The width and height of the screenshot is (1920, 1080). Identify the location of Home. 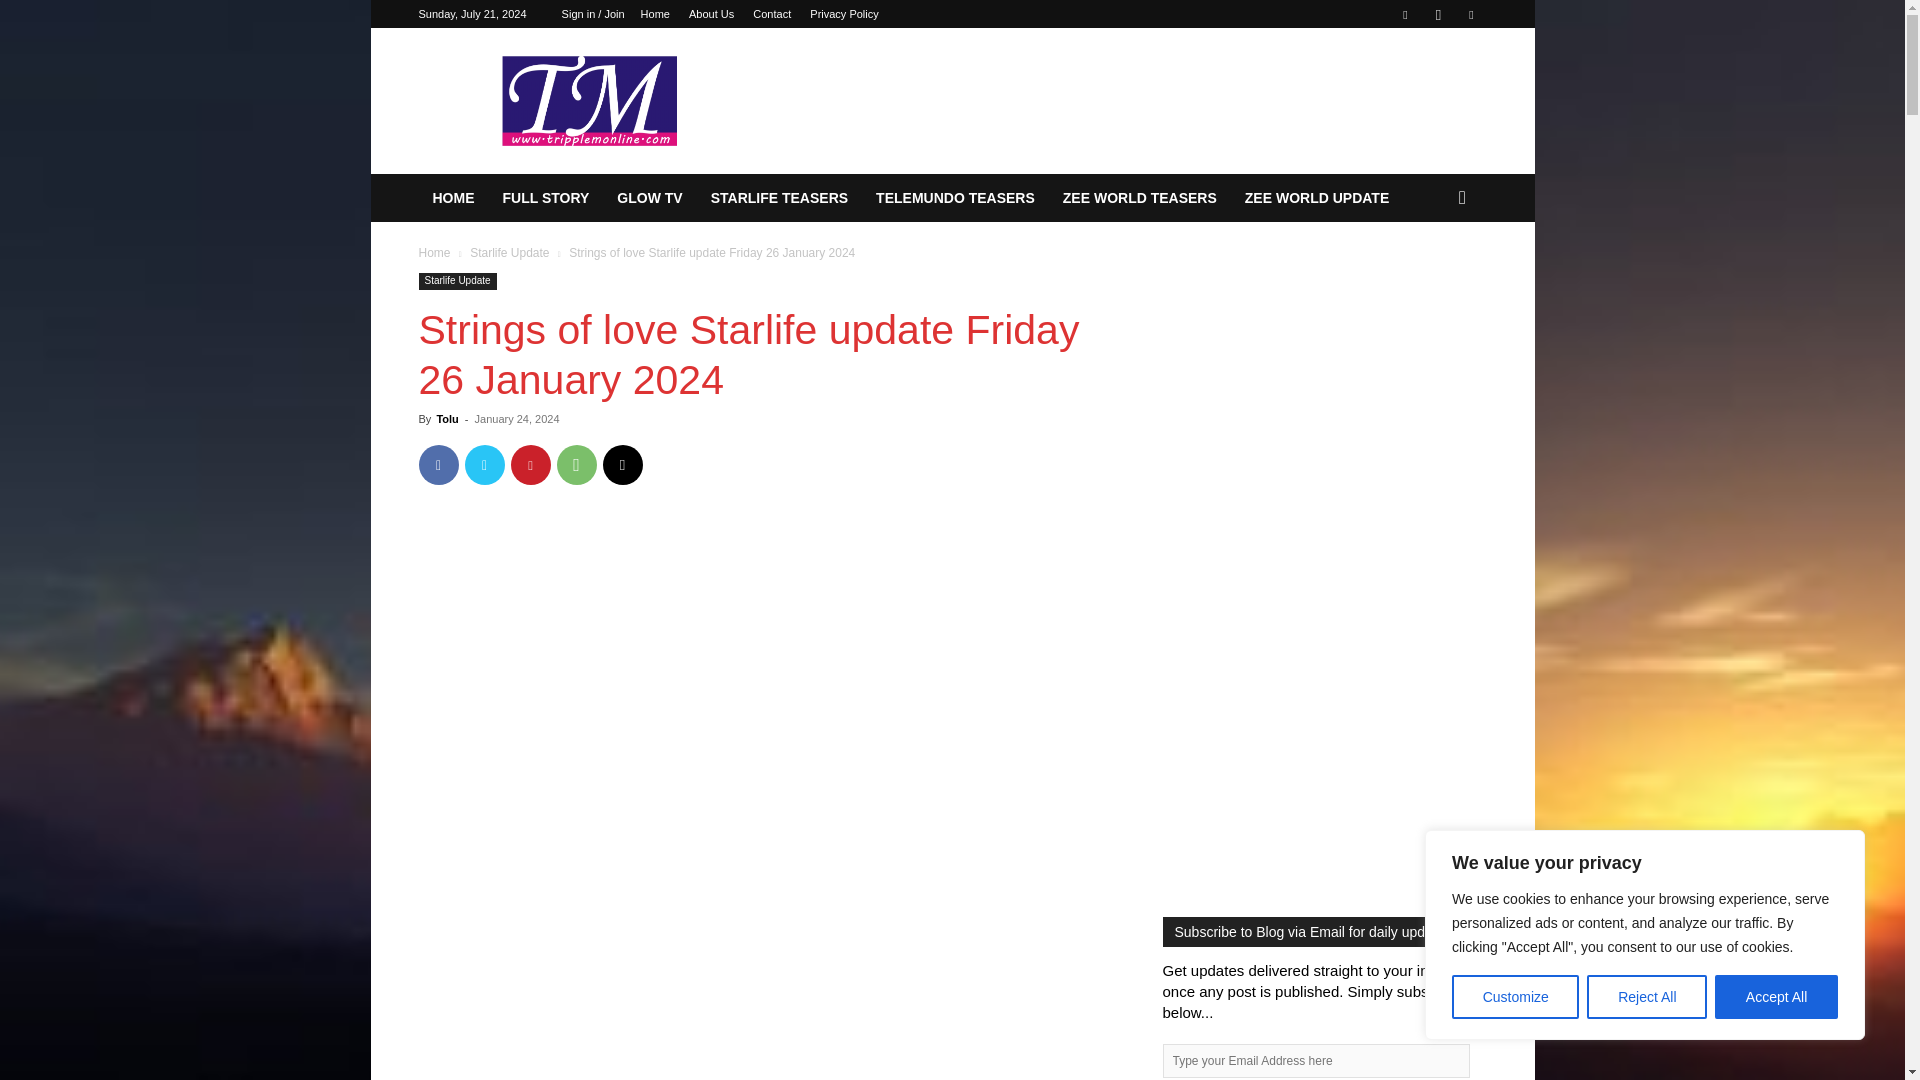
(656, 14).